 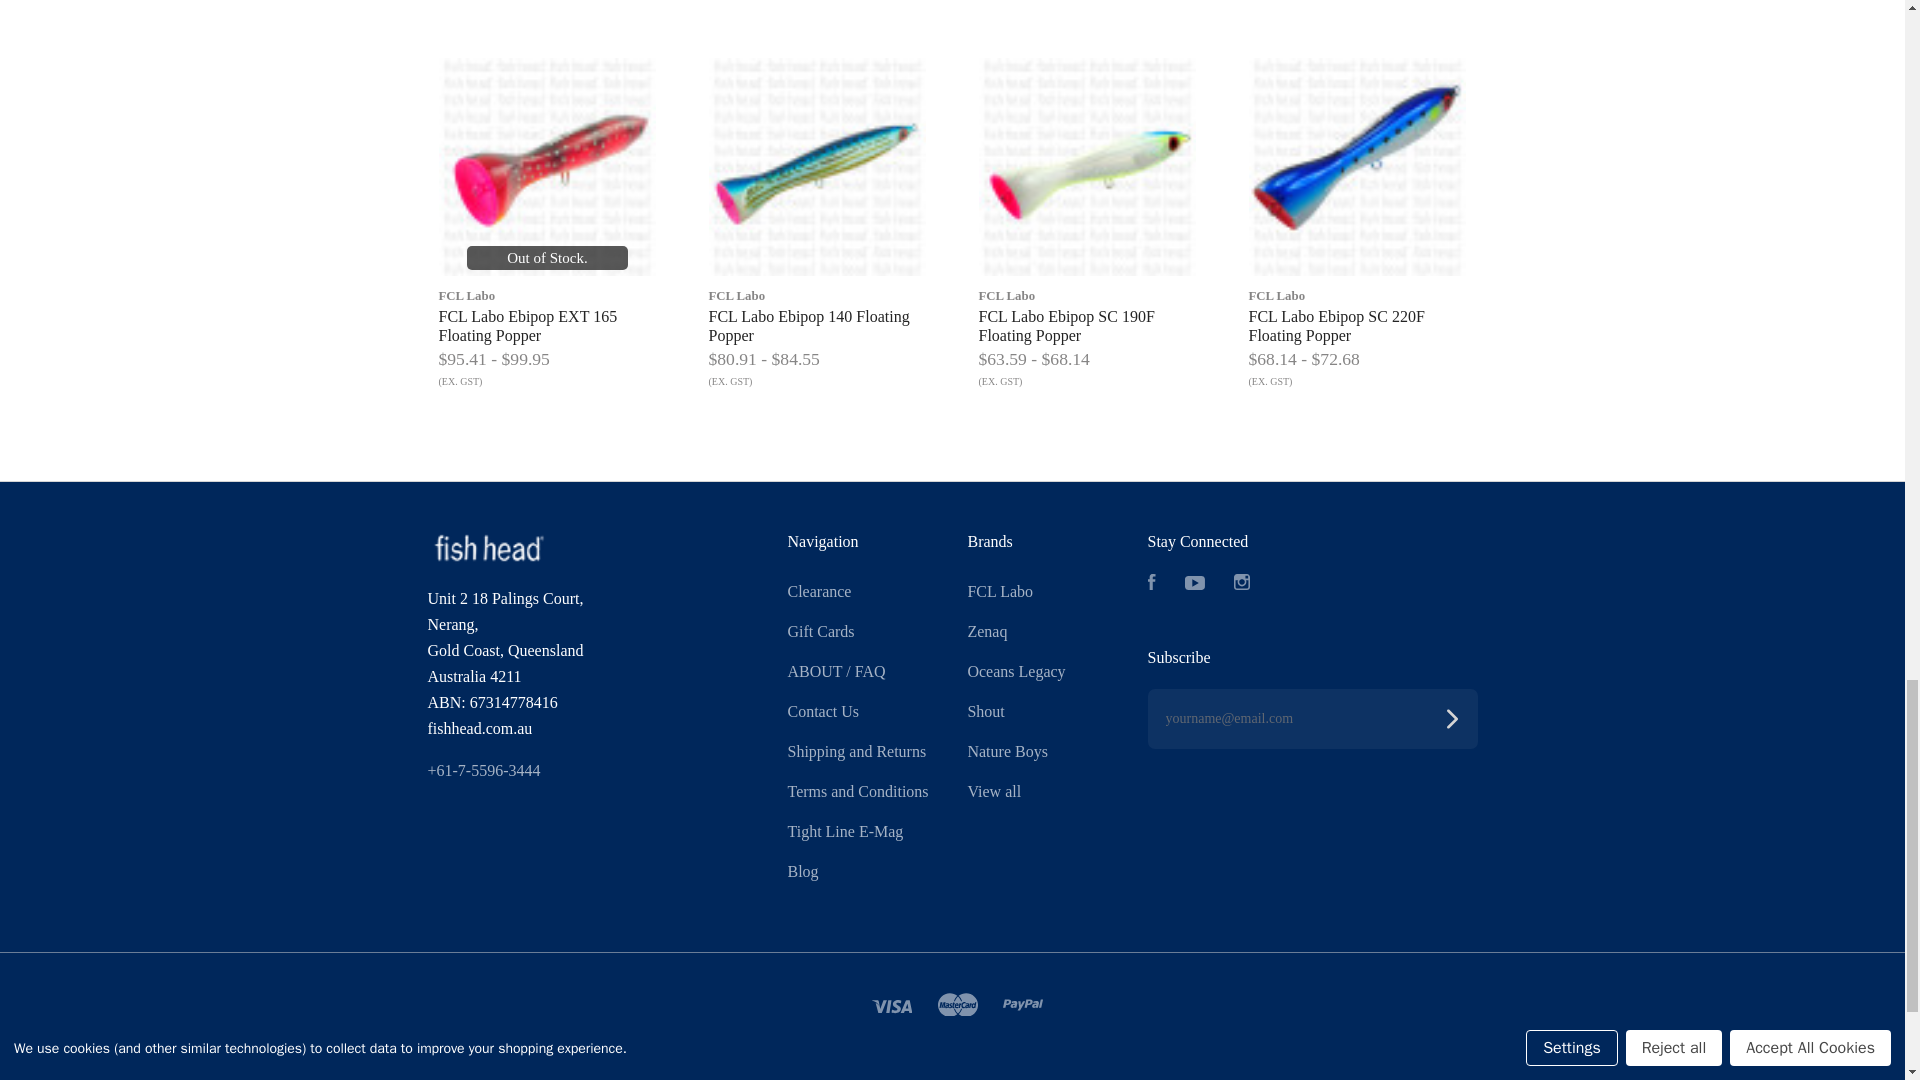 What do you see at coordinates (488, 548) in the screenshot?
I see `.` at bounding box center [488, 548].